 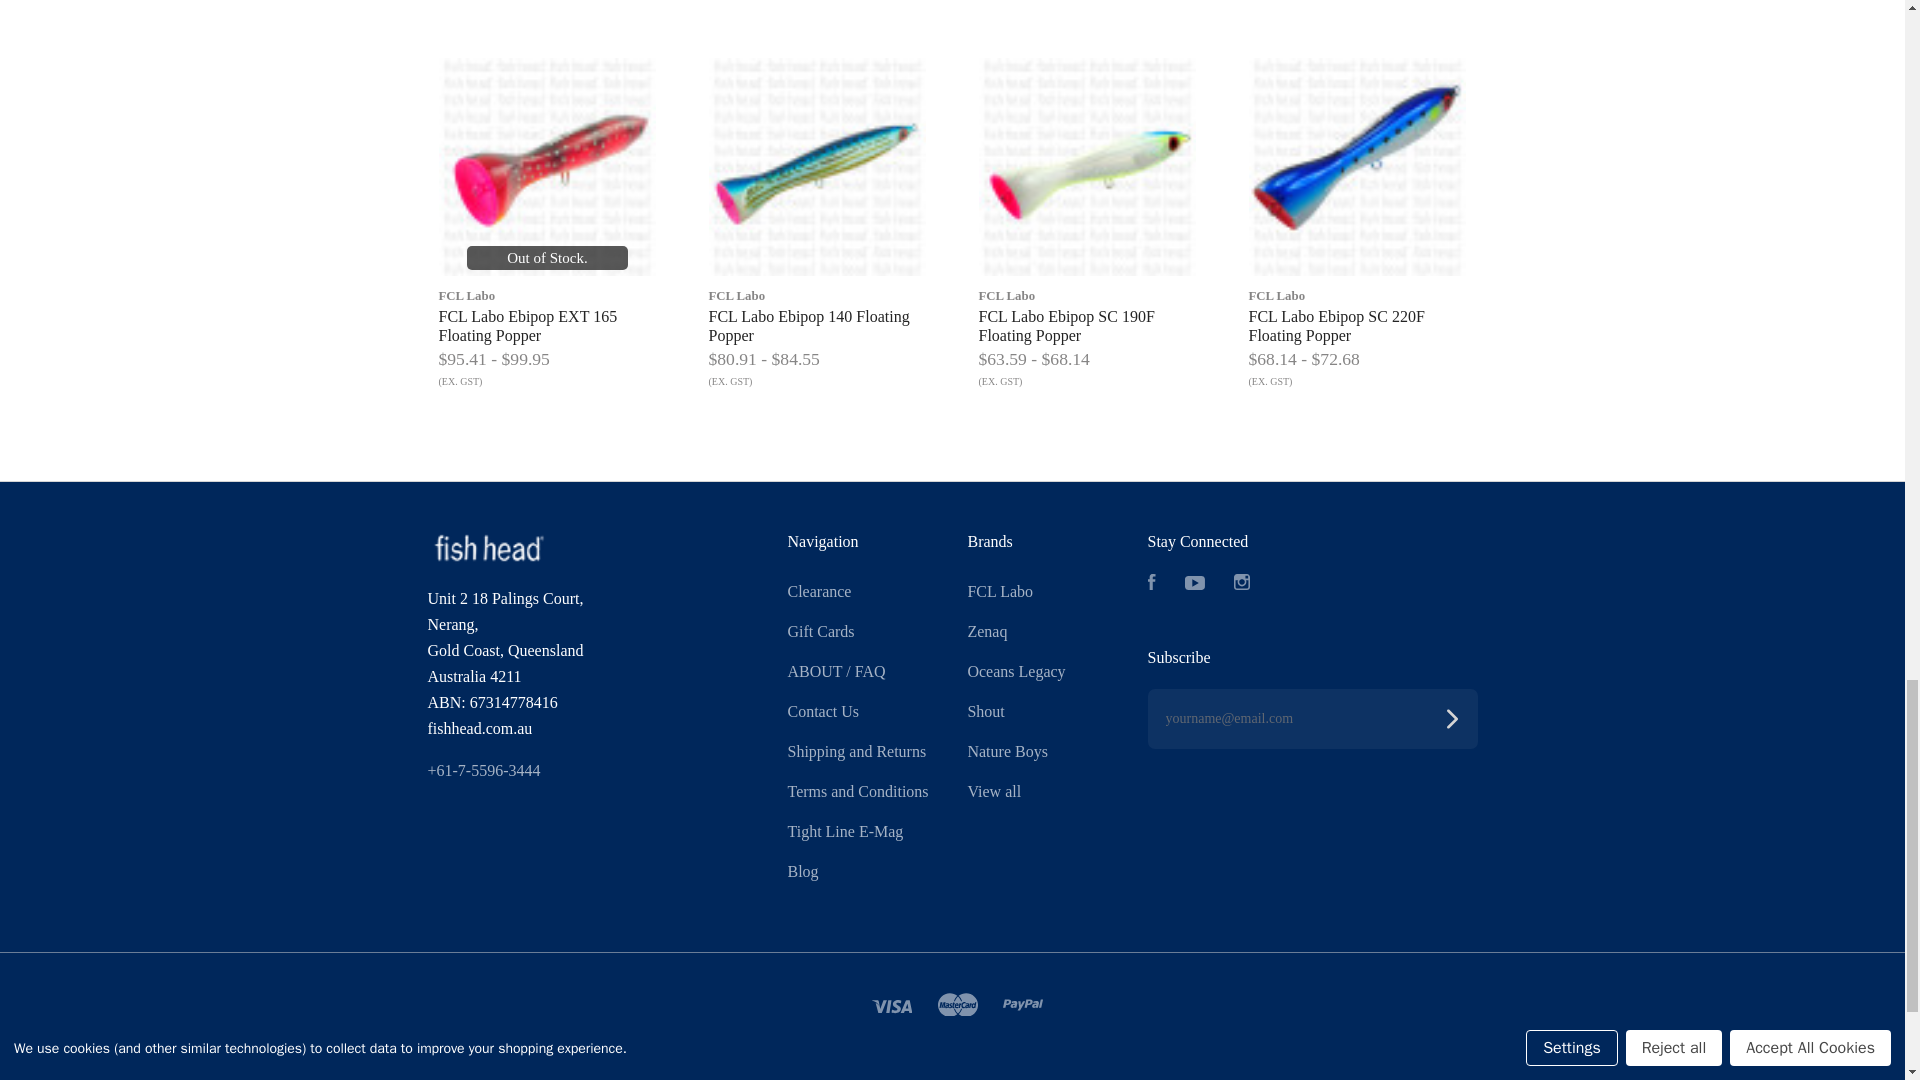 What do you see at coordinates (488, 548) in the screenshot?
I see `.` at bounding box center [488, 548].